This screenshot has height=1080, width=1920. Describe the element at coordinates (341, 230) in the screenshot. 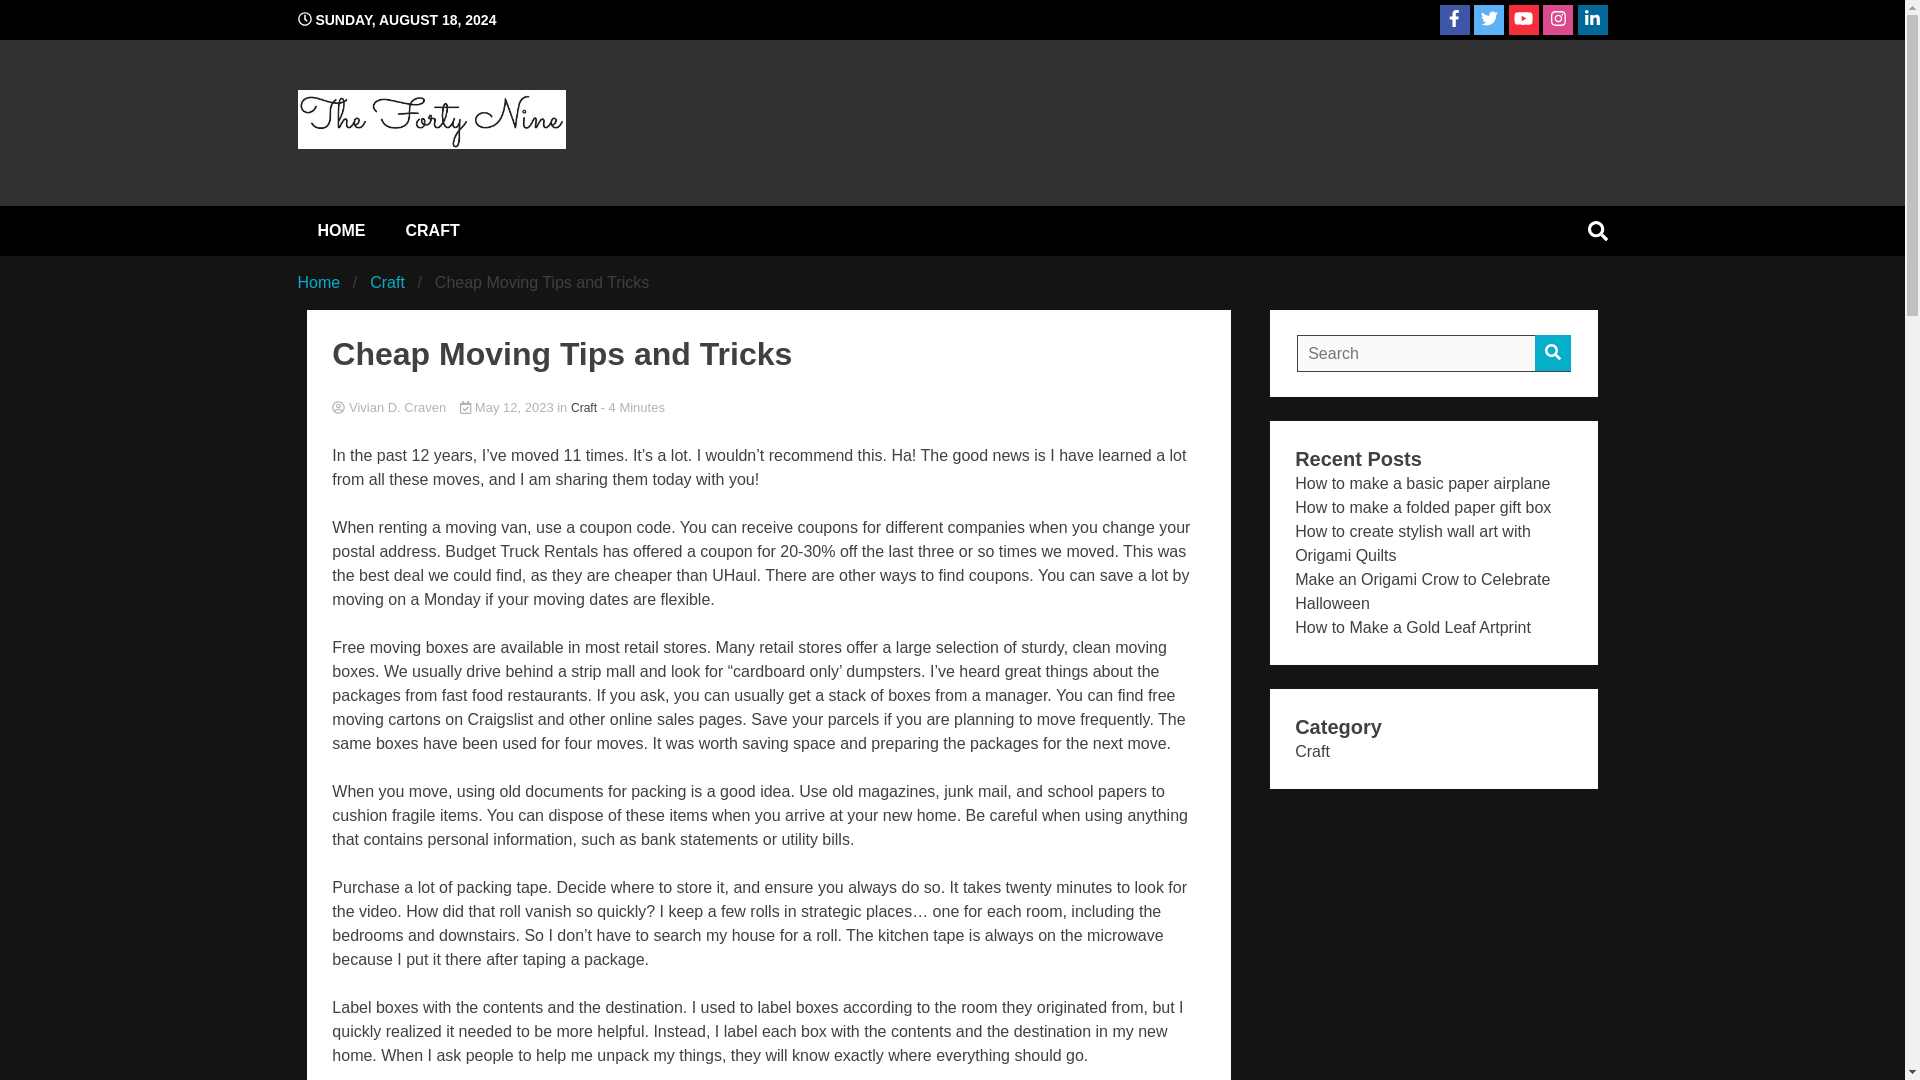

I see `HOME` at that location.